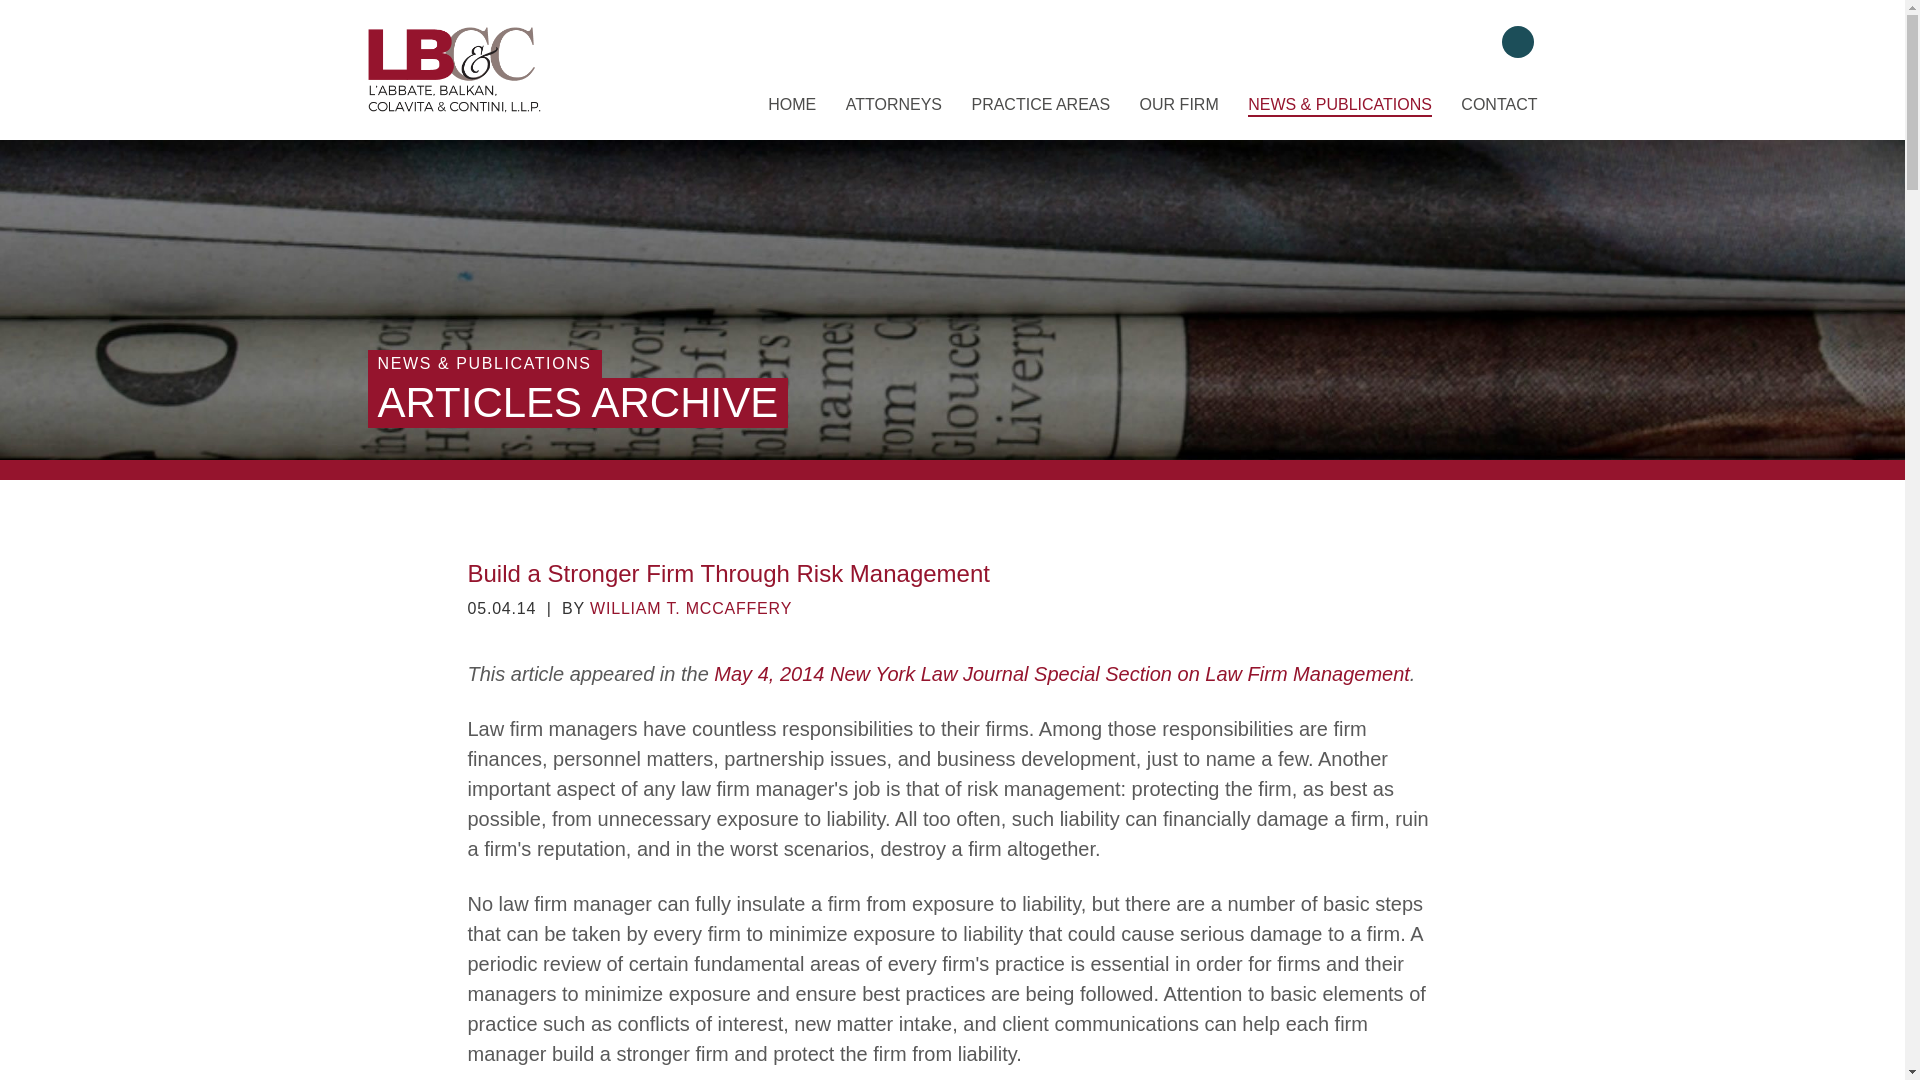 The image size is (1920, 1080). I want to click on HOME, so click(792, 105).